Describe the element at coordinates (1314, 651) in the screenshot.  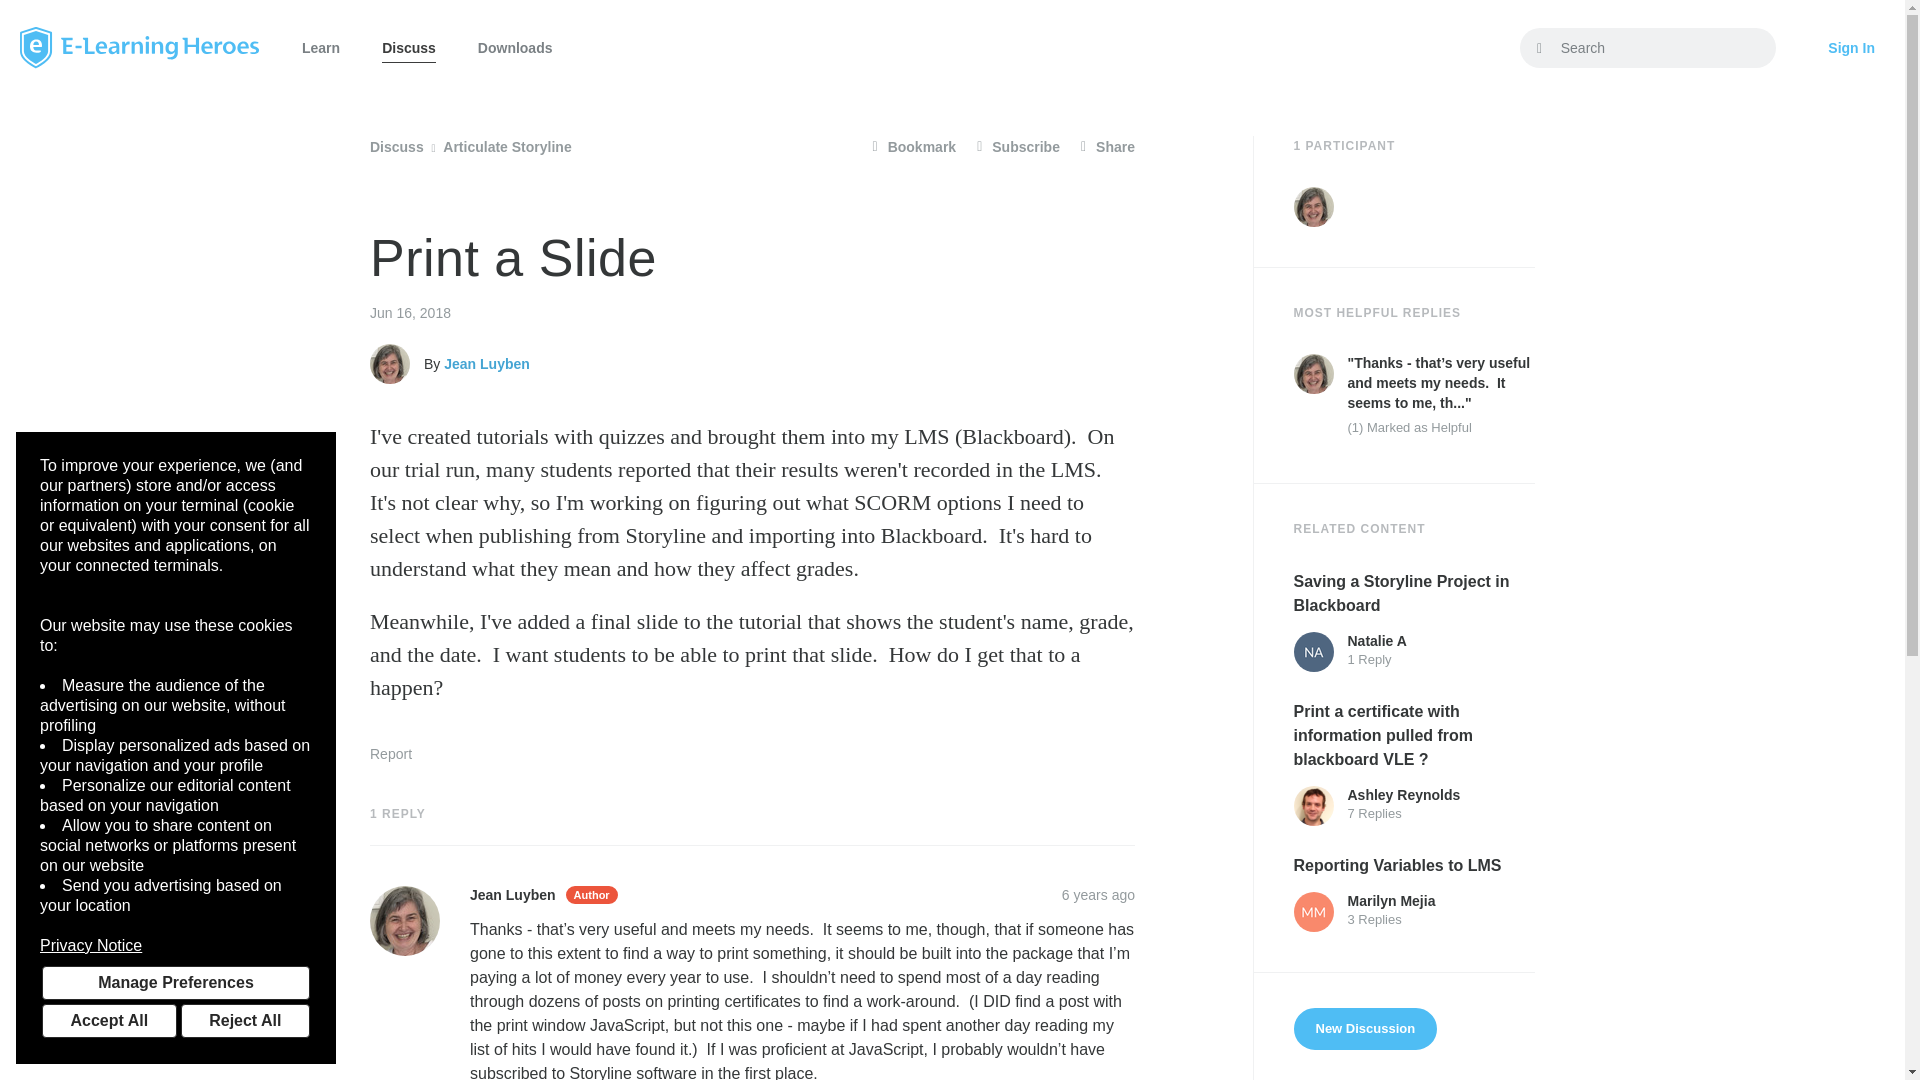
I see `Natalie A` at that location.